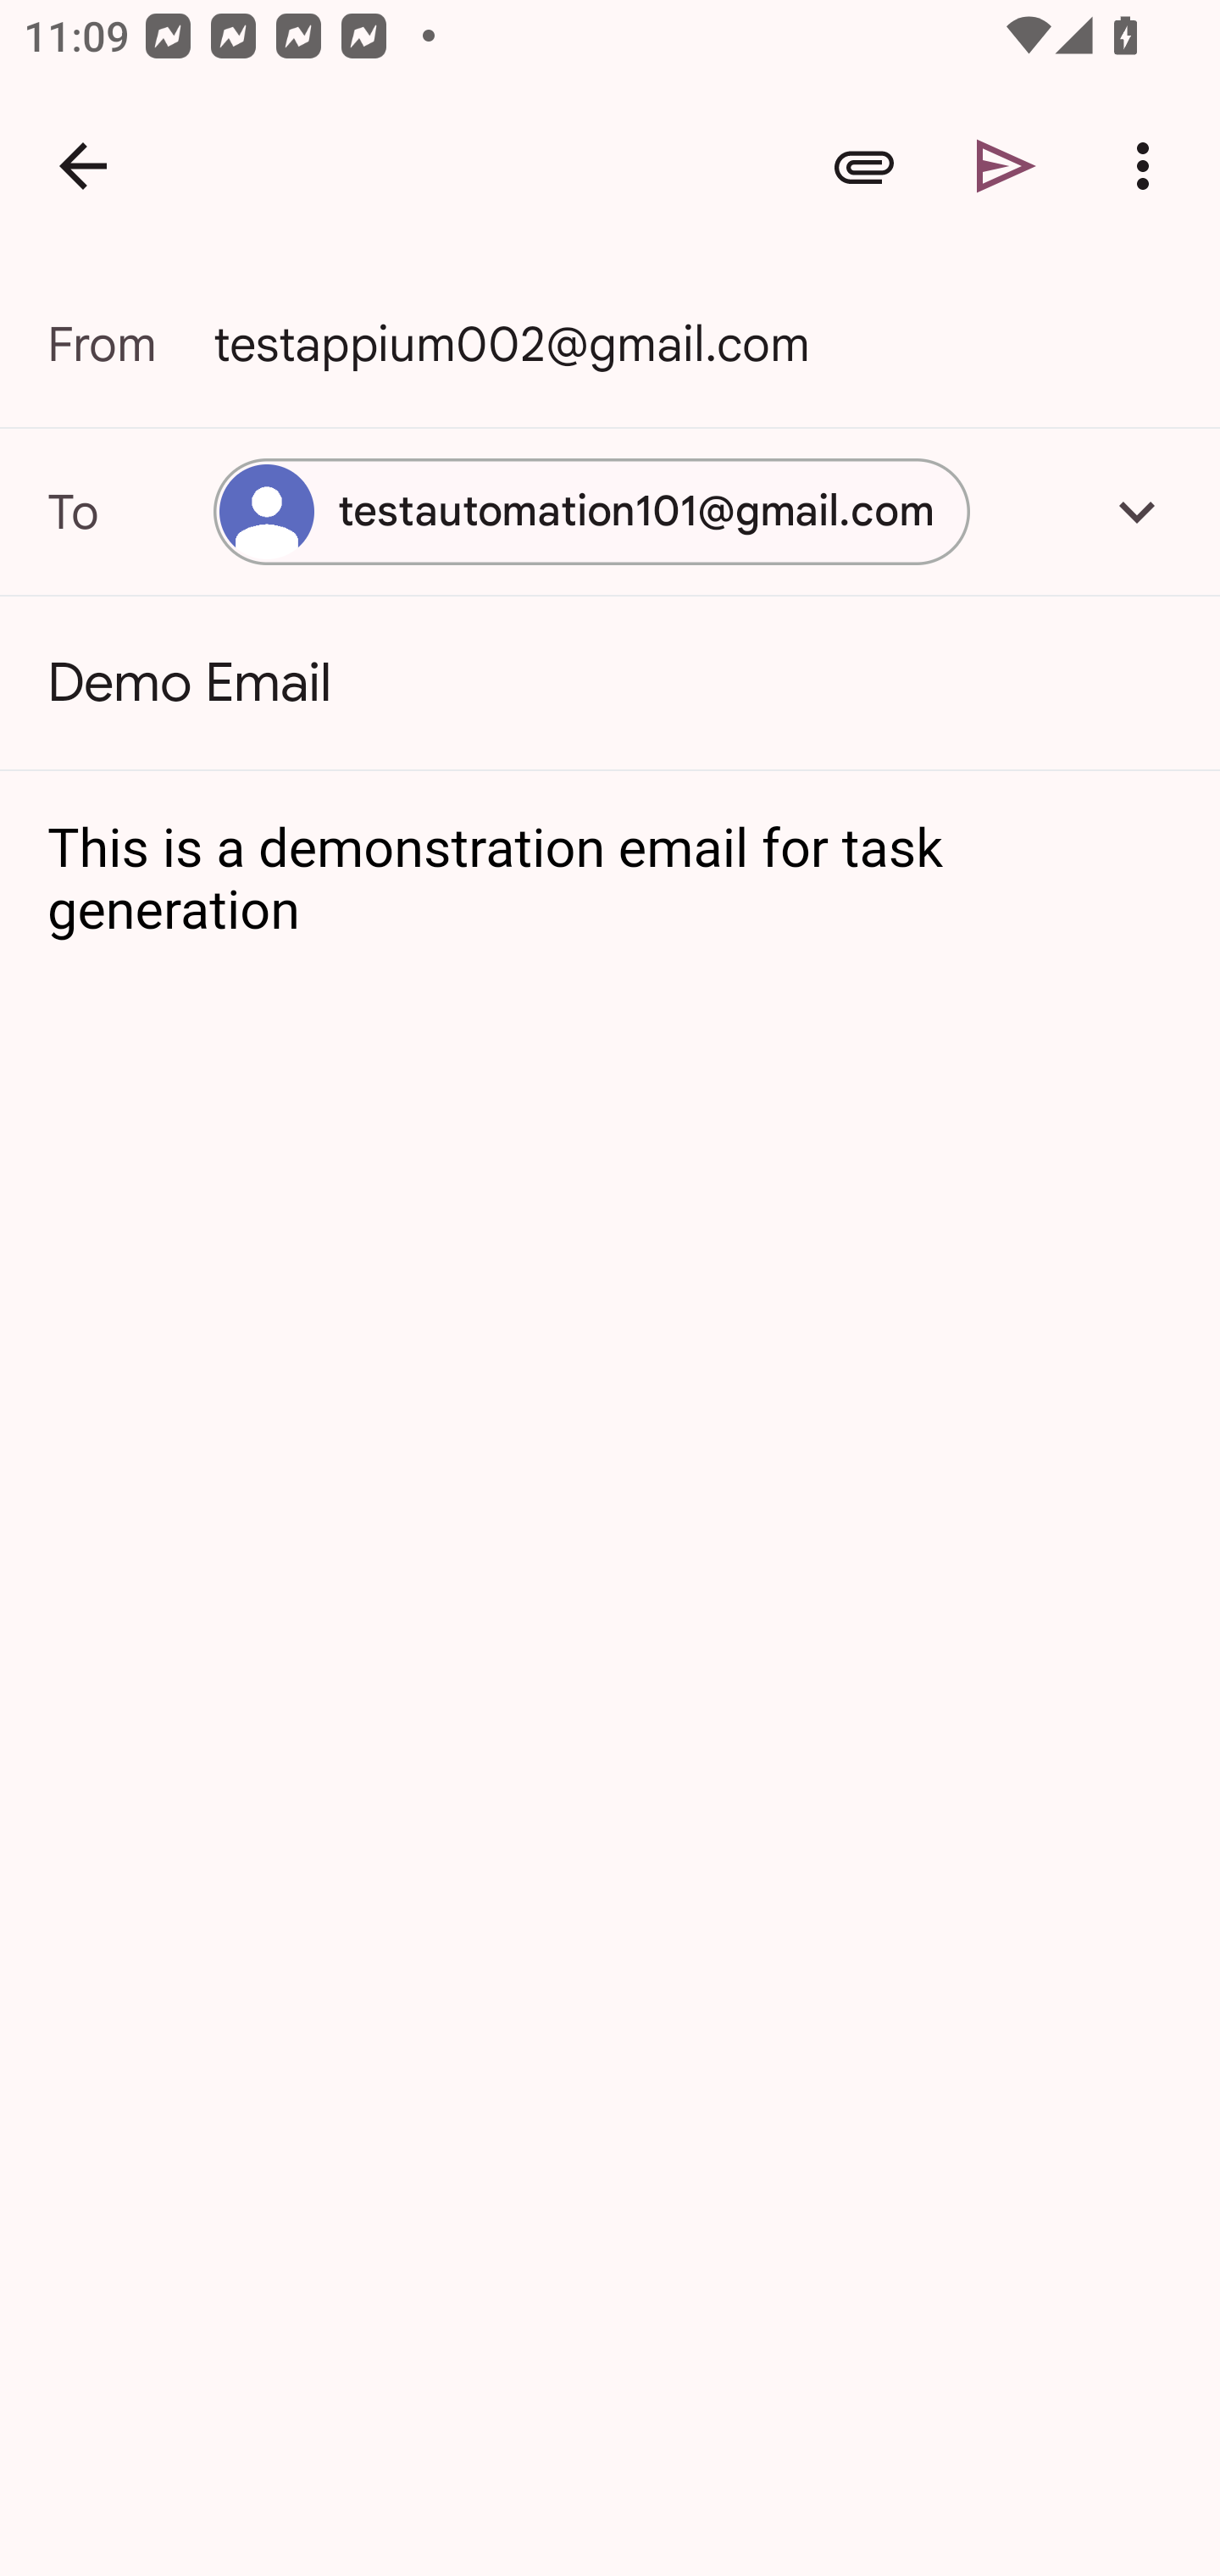 Image resolution: width=1220 pixels, height=2576 pixels. Describe the element at coordinates (83, 166) in the screenshot. I see `Navigate up` at that location.